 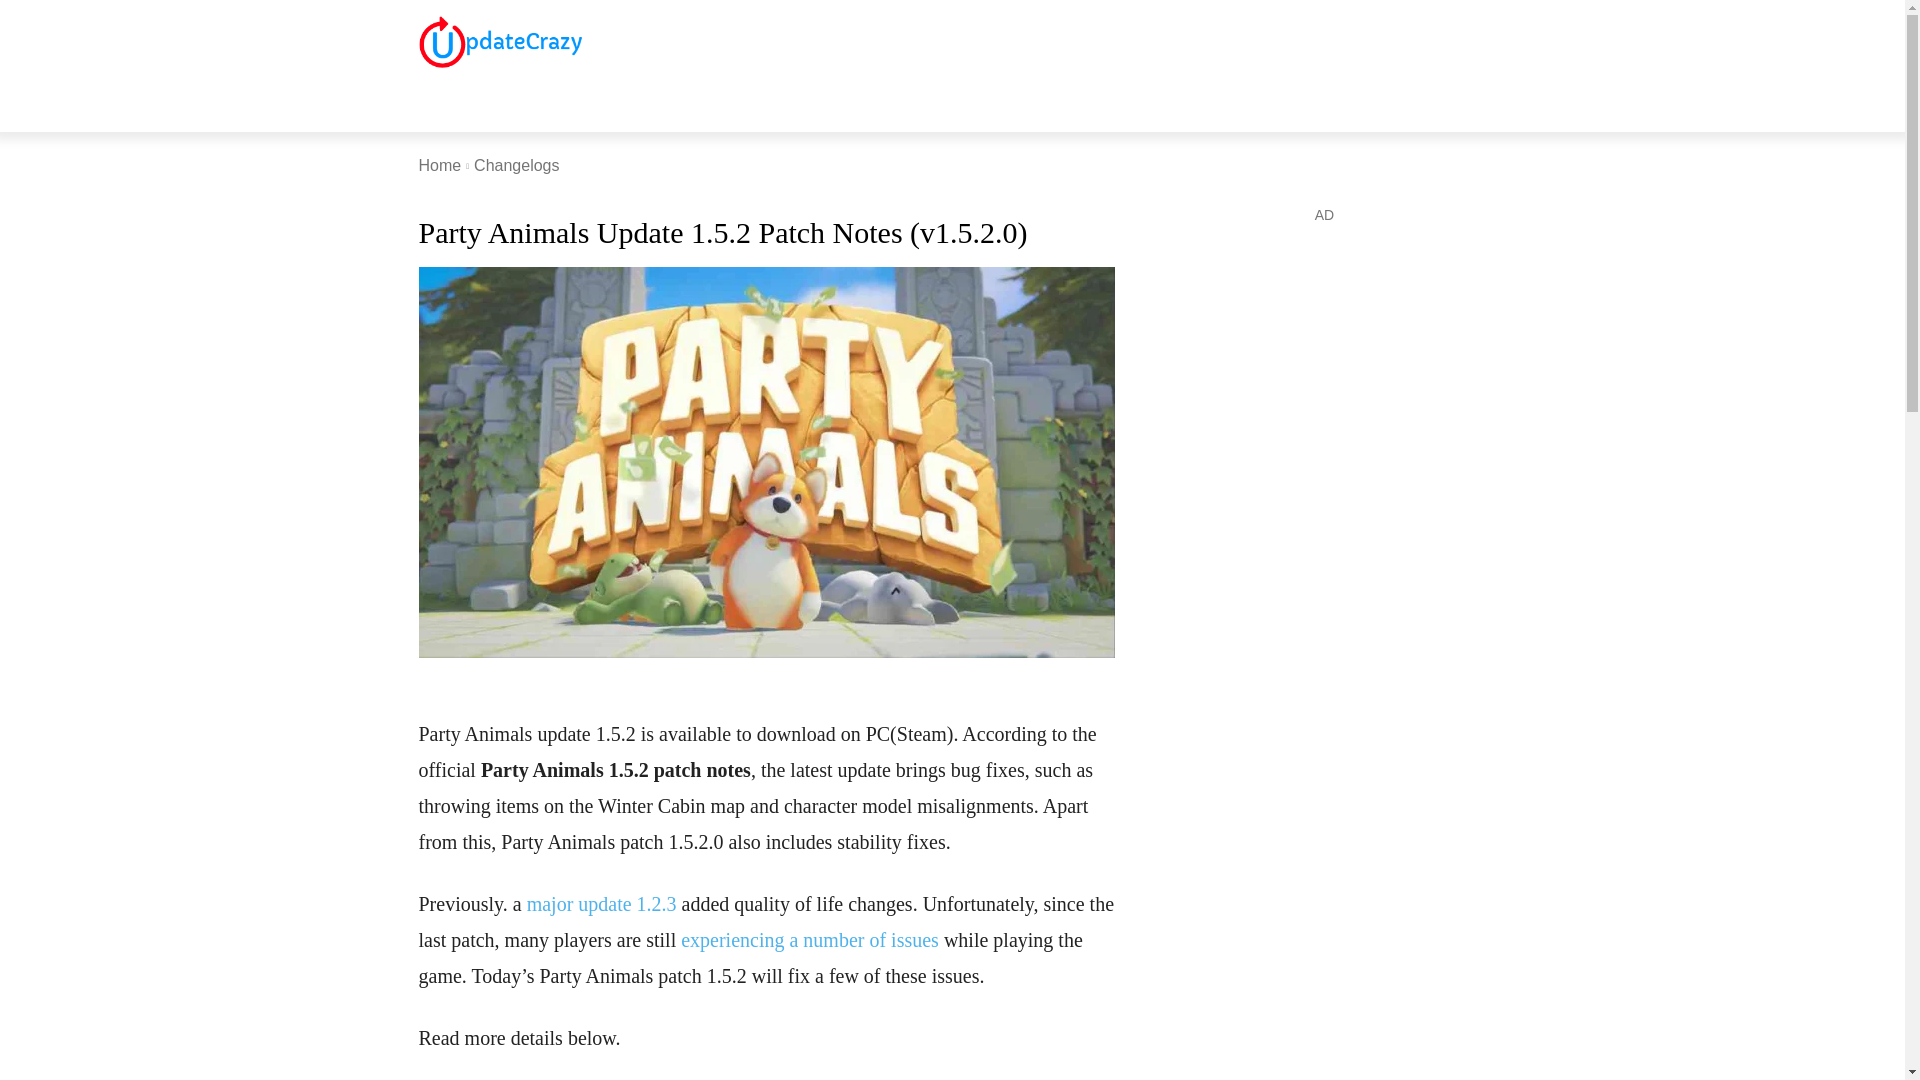 I want to click on View all posts in Changelogs, so click(x=516, y=164).